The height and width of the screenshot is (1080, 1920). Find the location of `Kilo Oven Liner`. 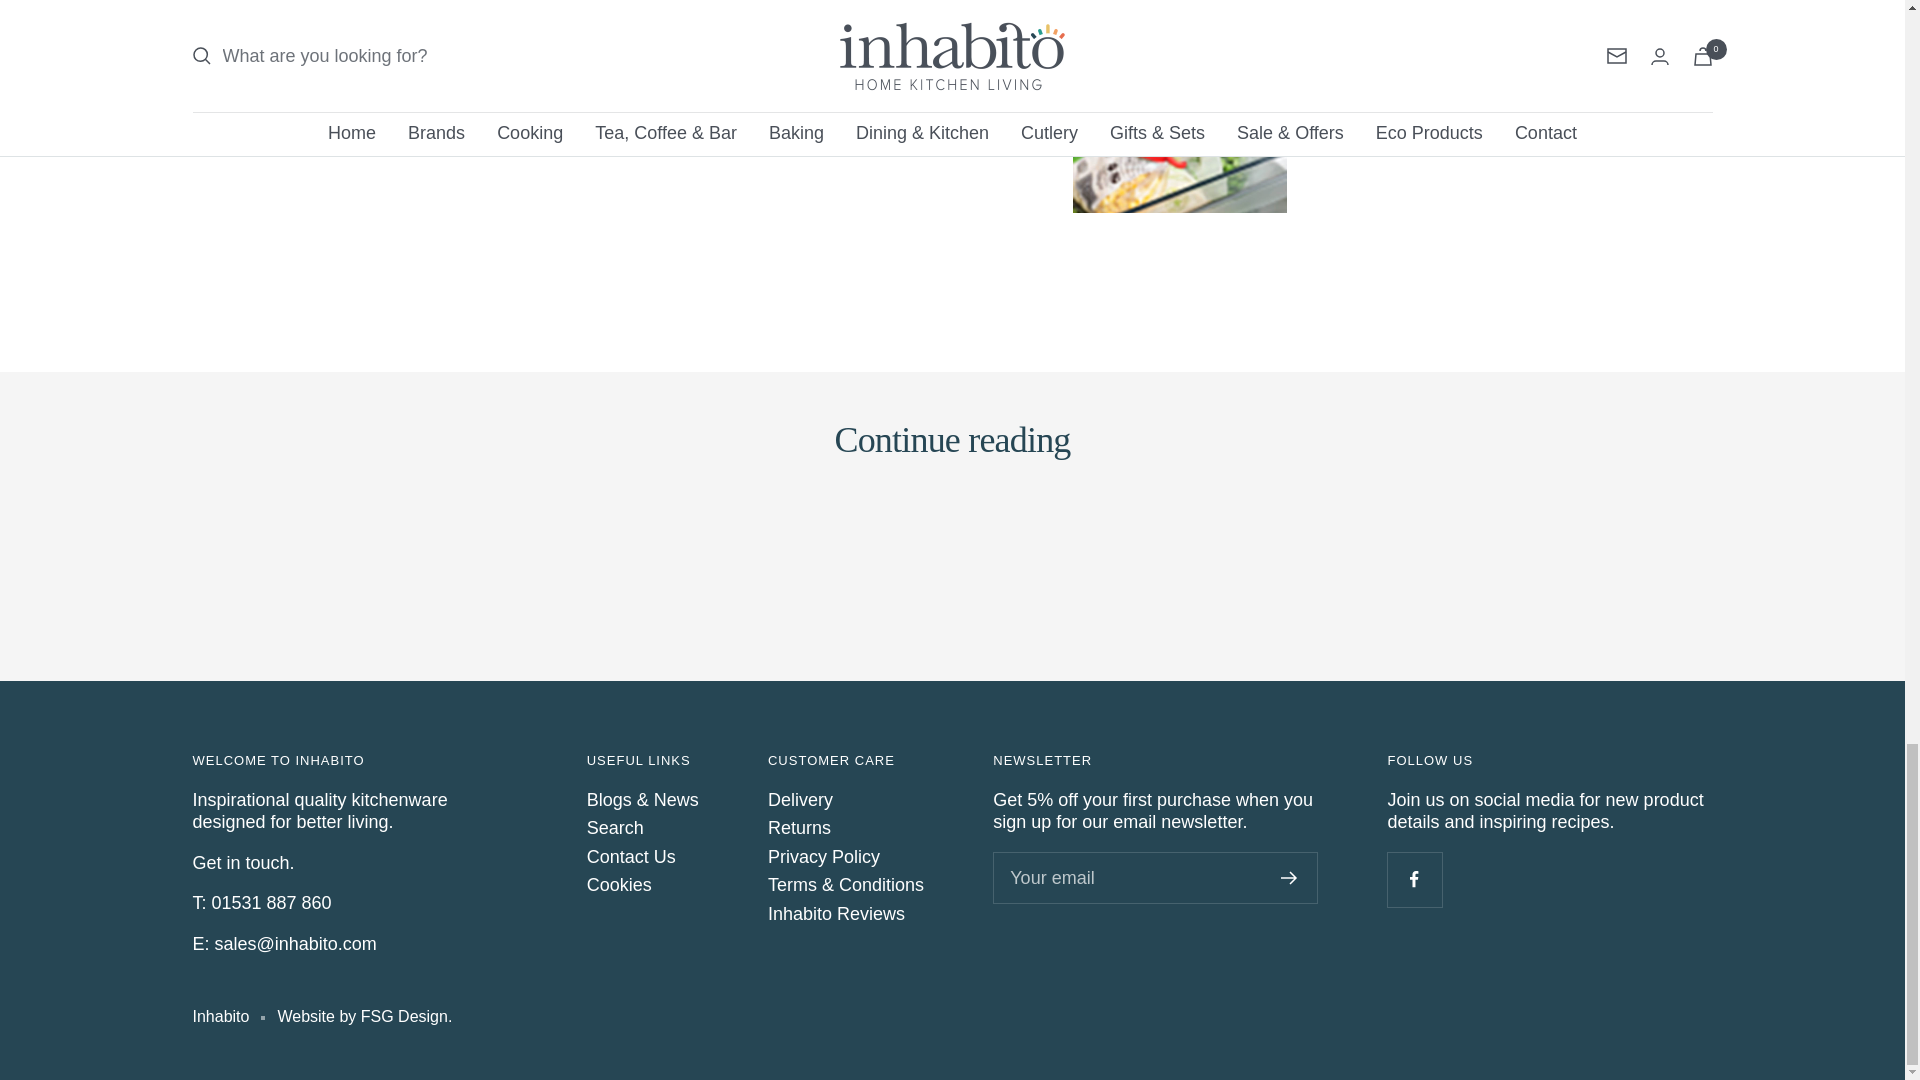

Kilo Oven Liner is located at coordinates (952, 66).